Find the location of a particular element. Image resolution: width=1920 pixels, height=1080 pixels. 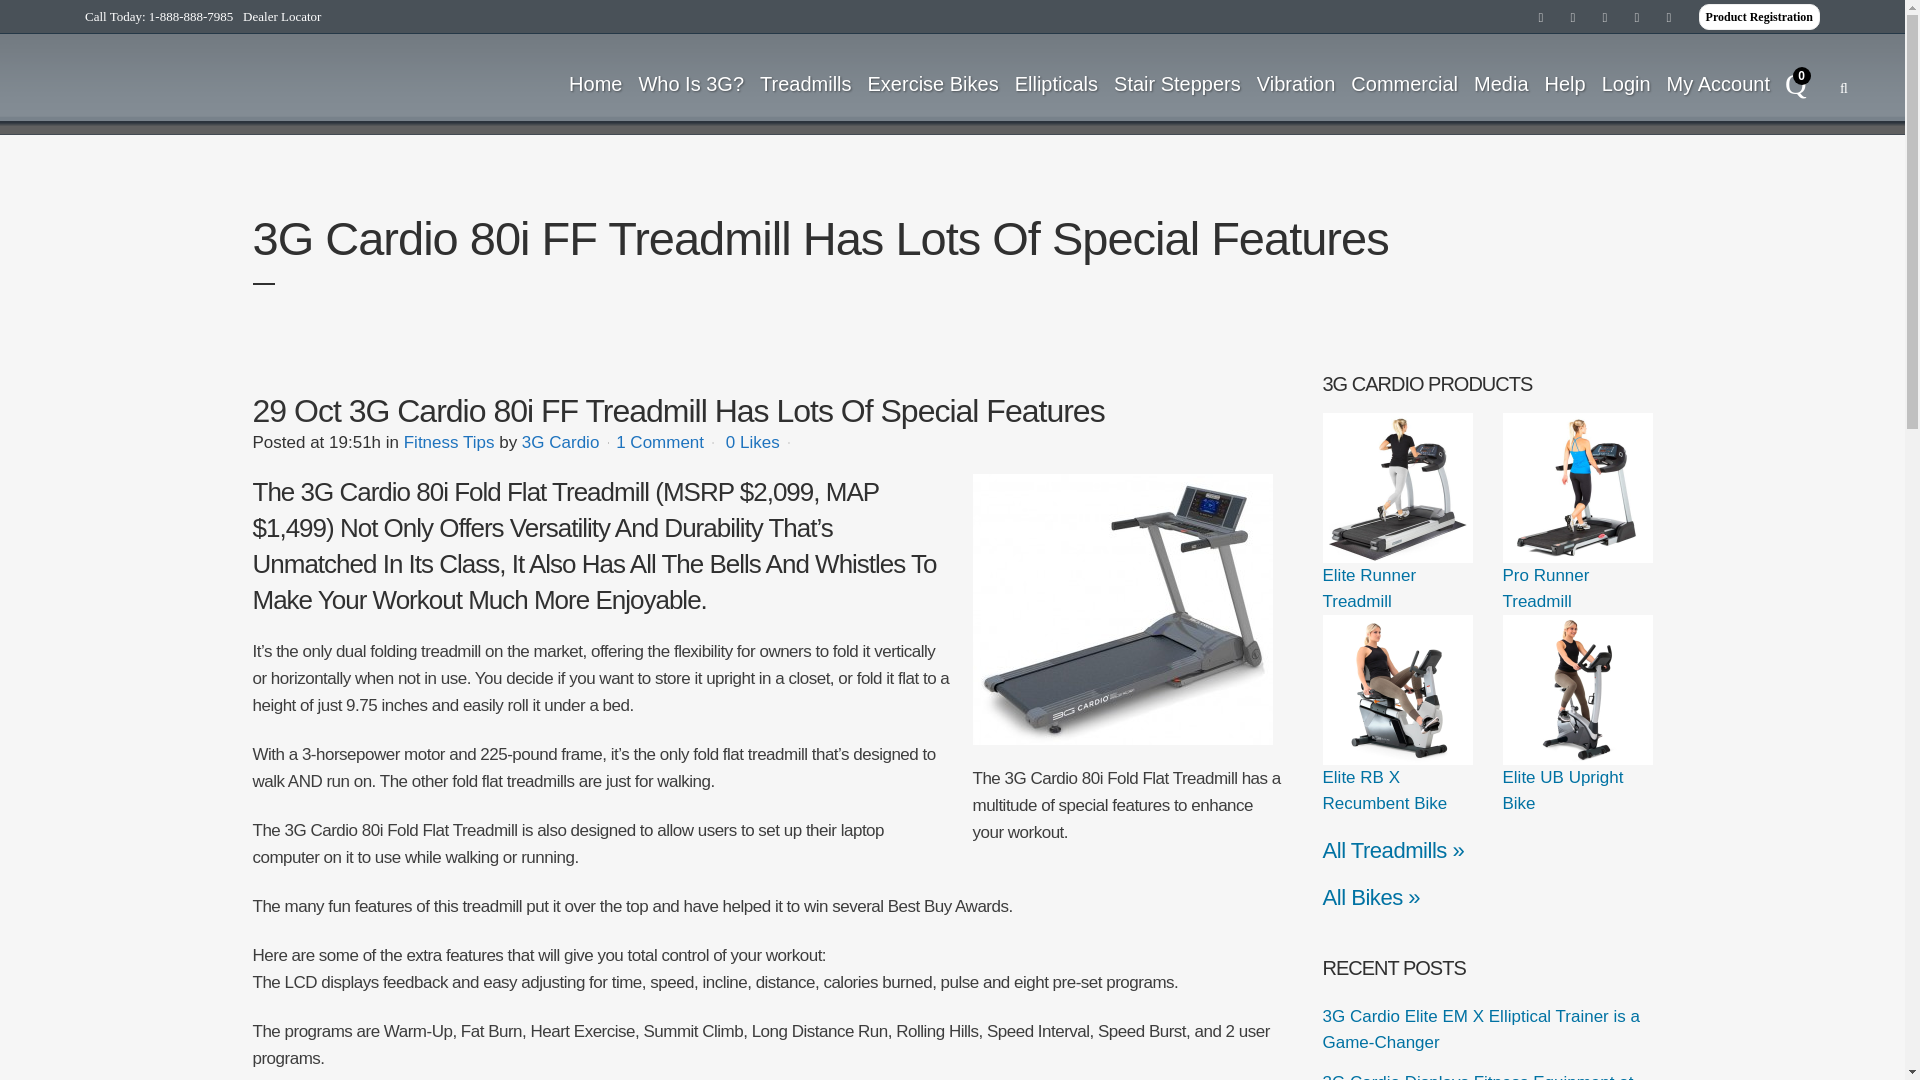

Commercial is located at coordinates (1404, 83).